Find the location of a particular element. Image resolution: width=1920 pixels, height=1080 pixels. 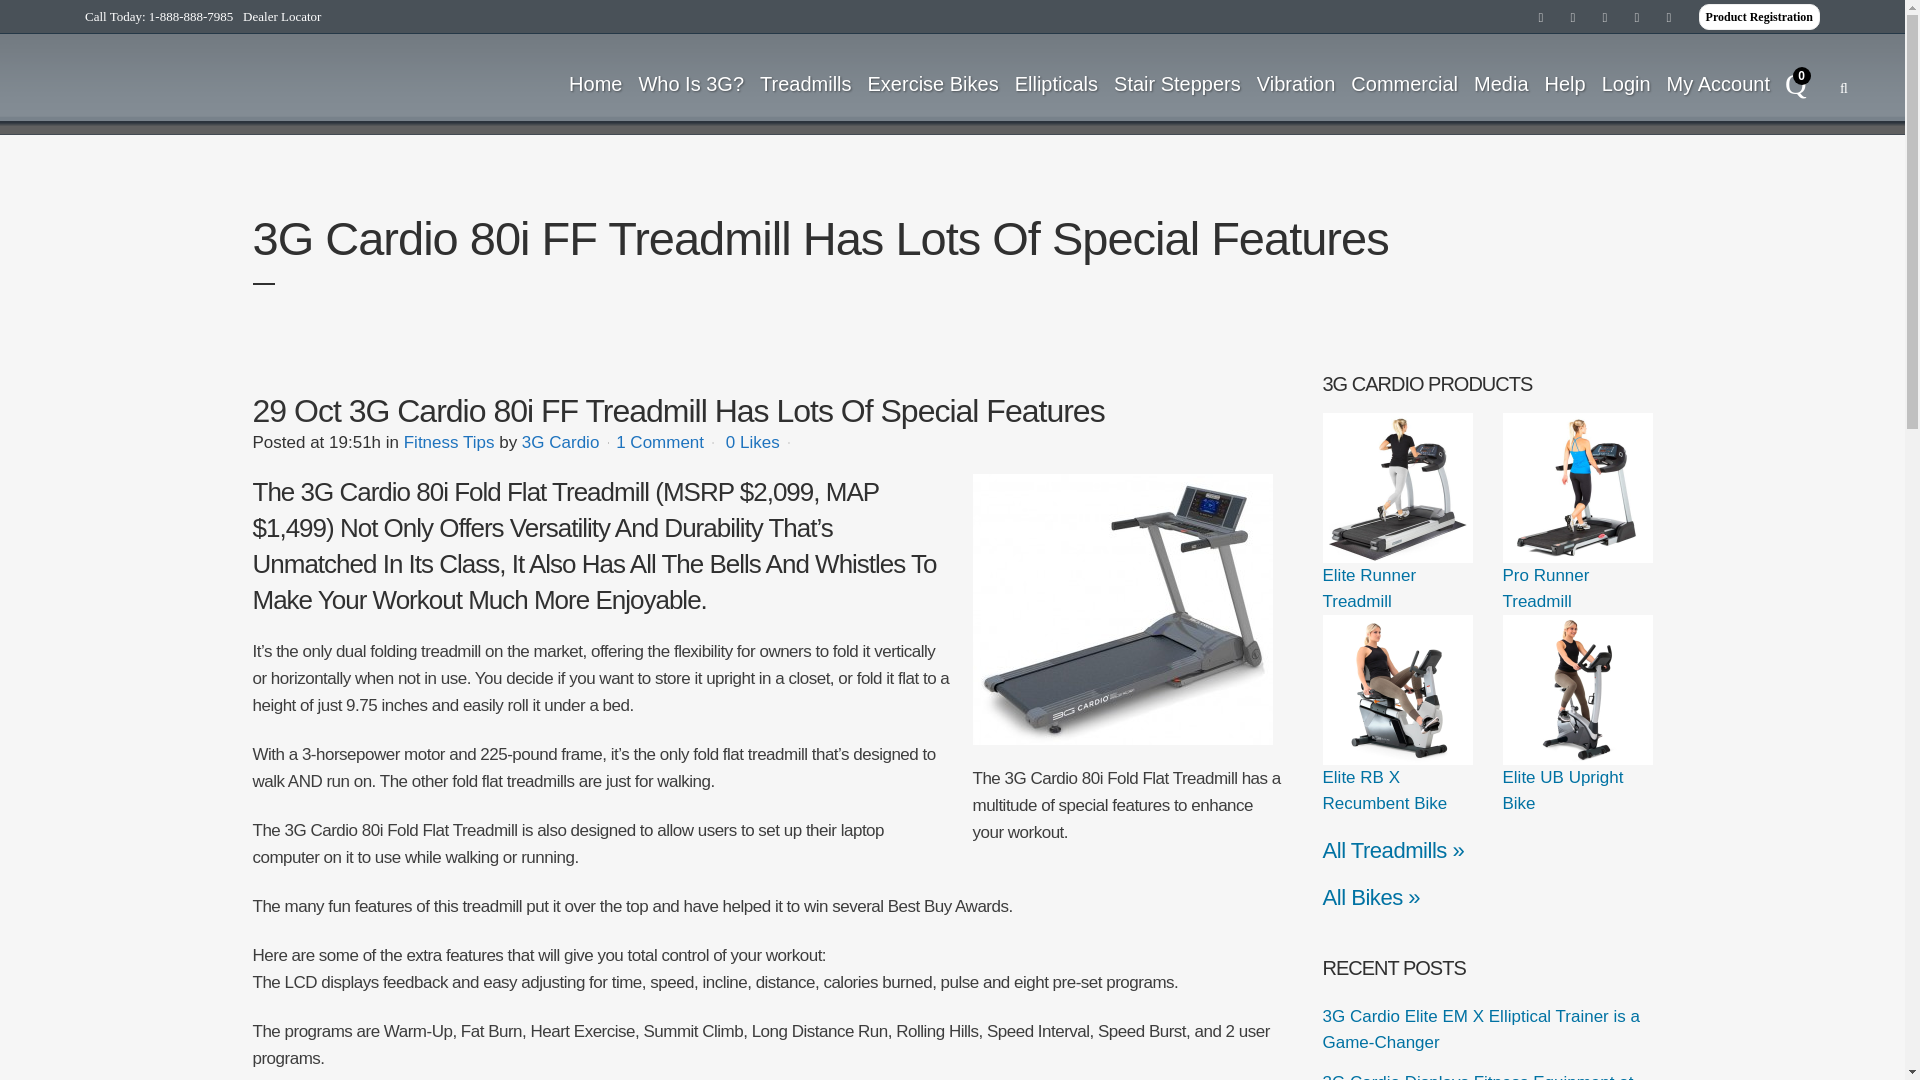

Commercial is located at coordinates (1404, 83).